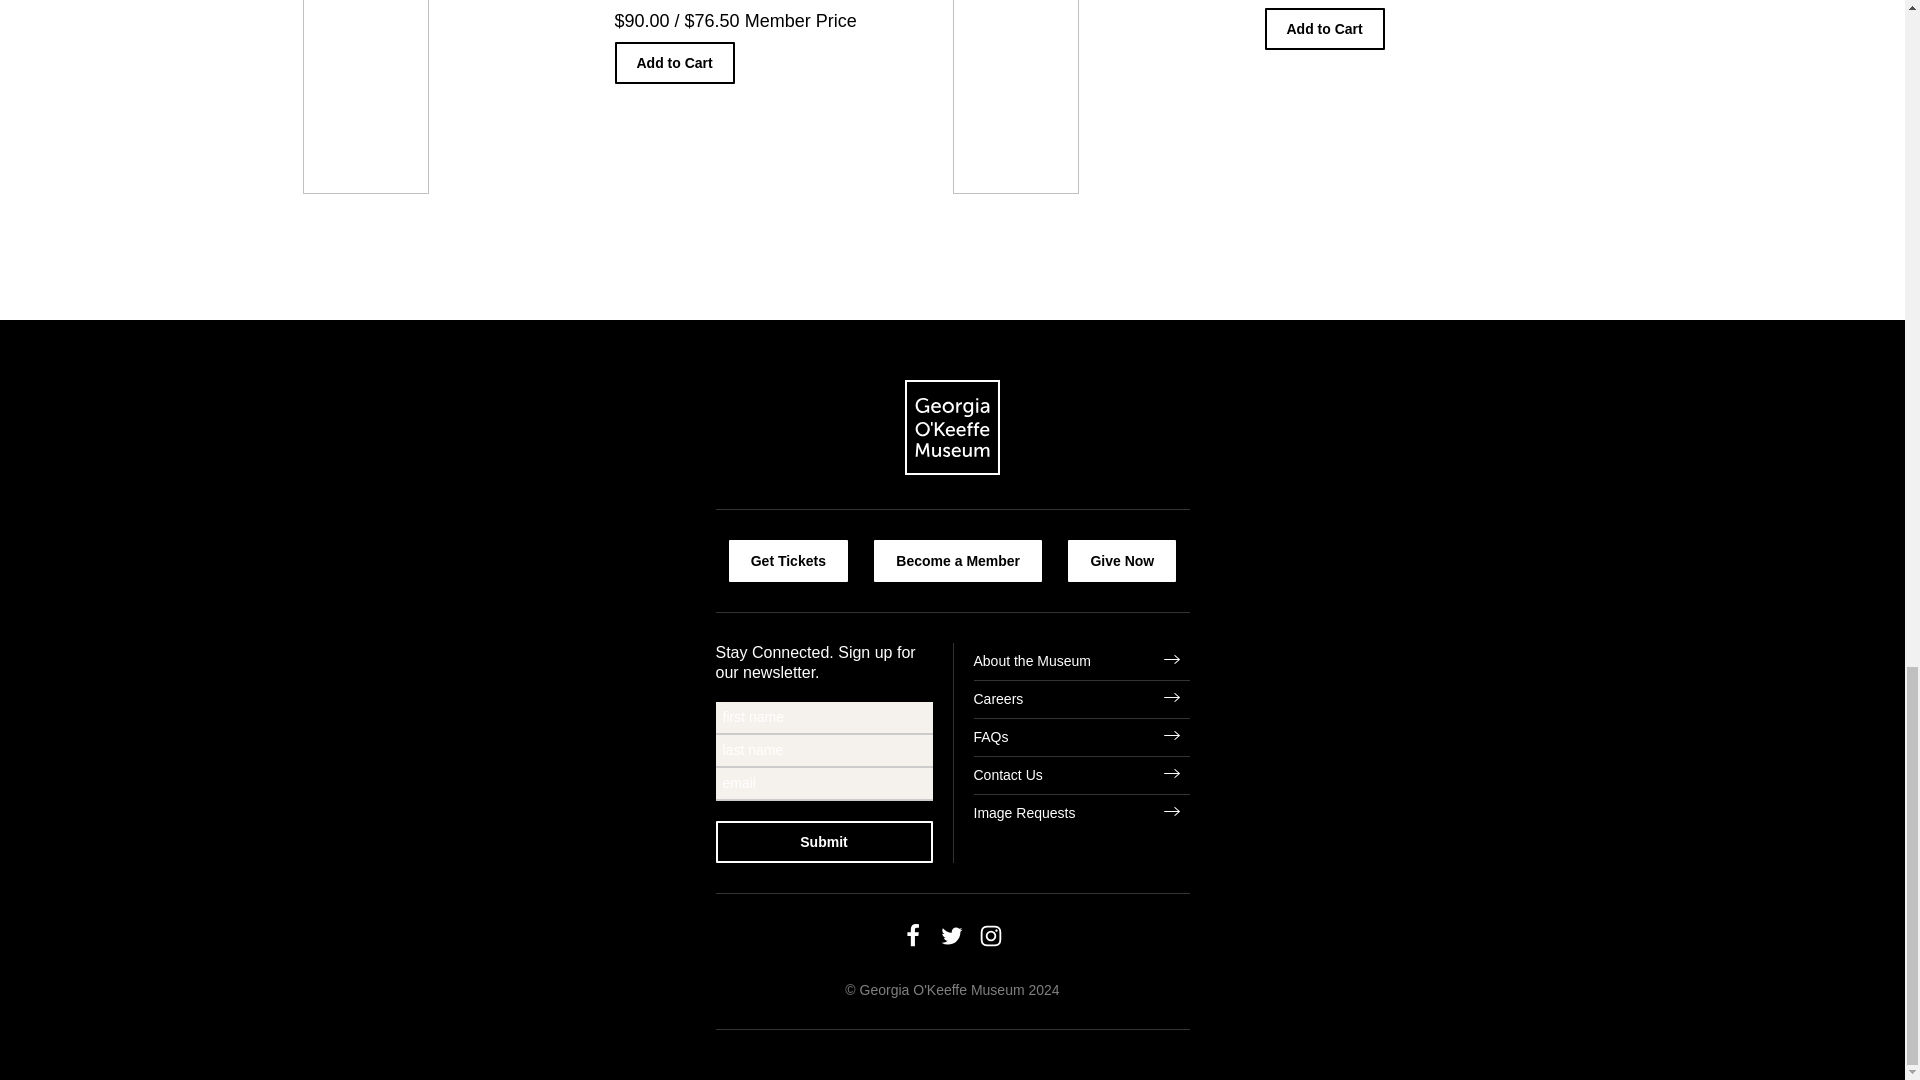  I want to click on Glass Tile Frame product detail page, so click(1264, 98).